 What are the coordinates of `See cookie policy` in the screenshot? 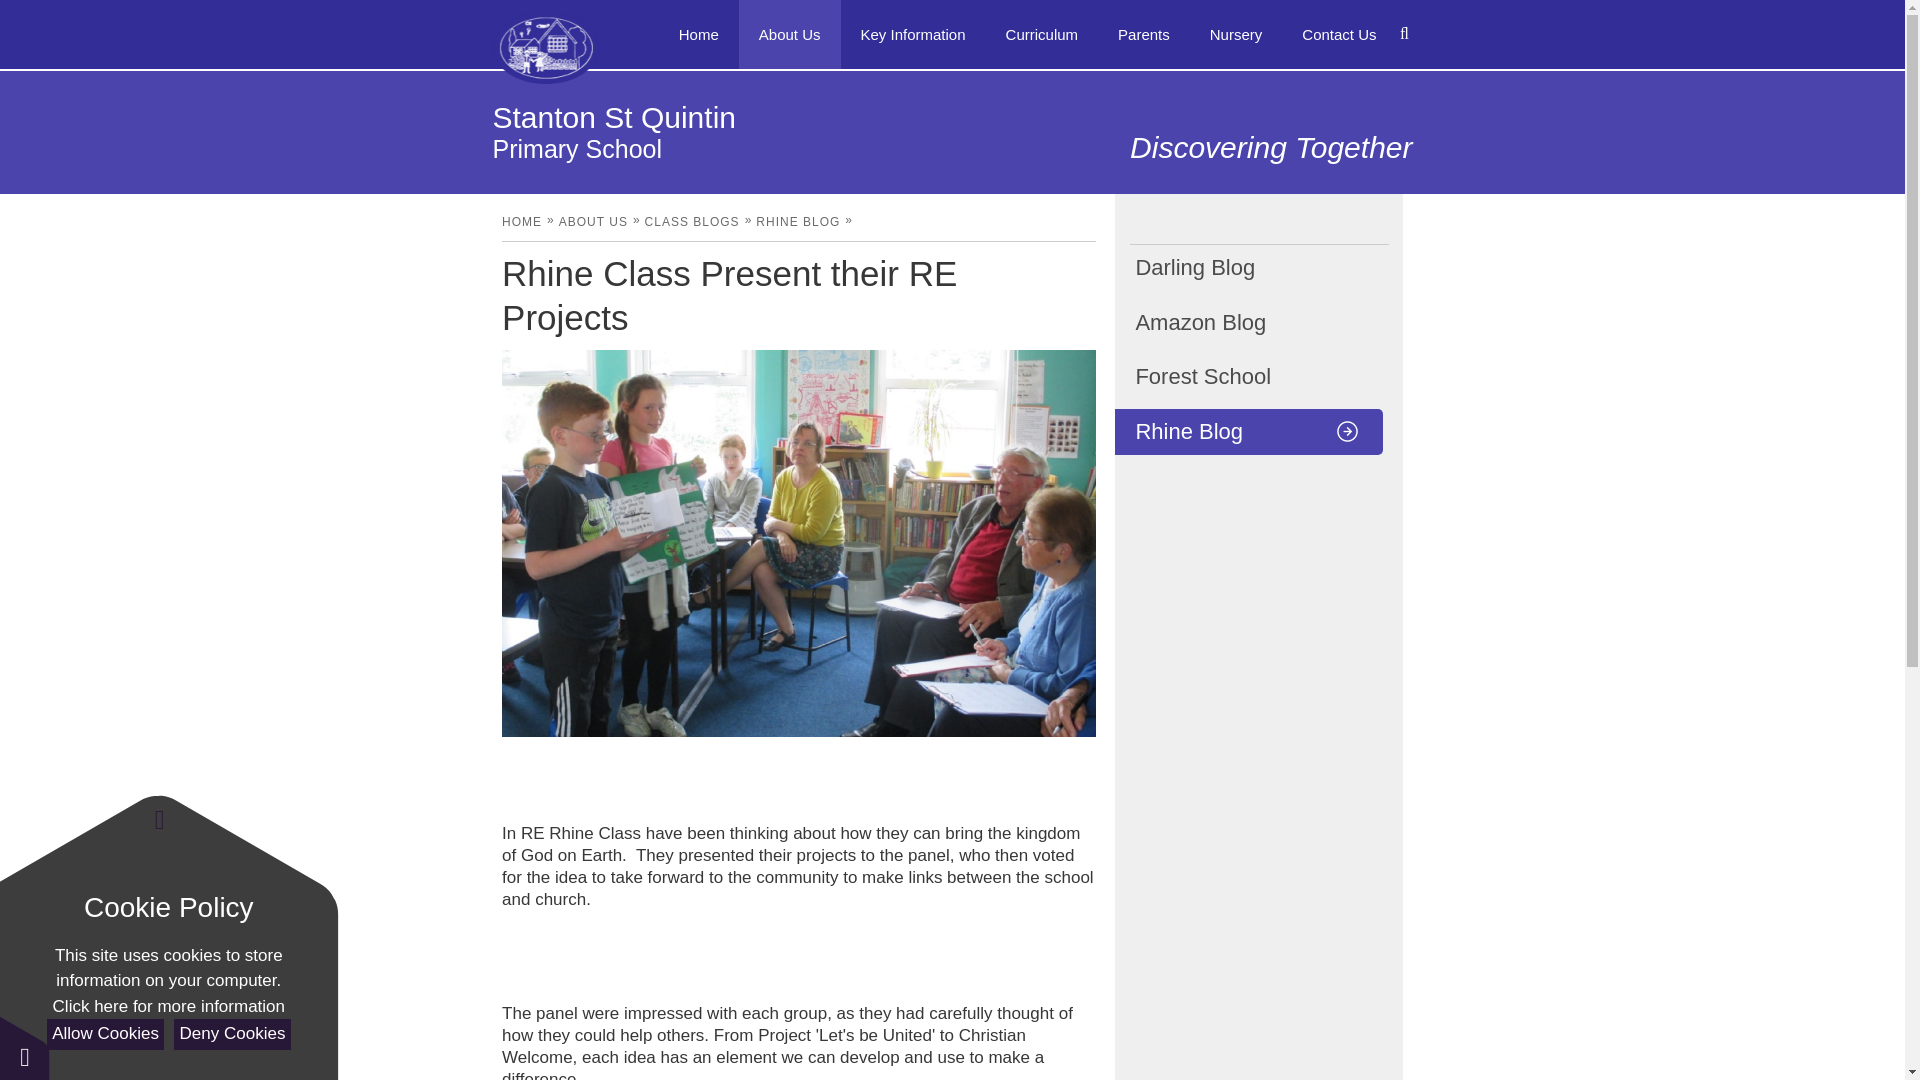 It's located at (168, 1006).